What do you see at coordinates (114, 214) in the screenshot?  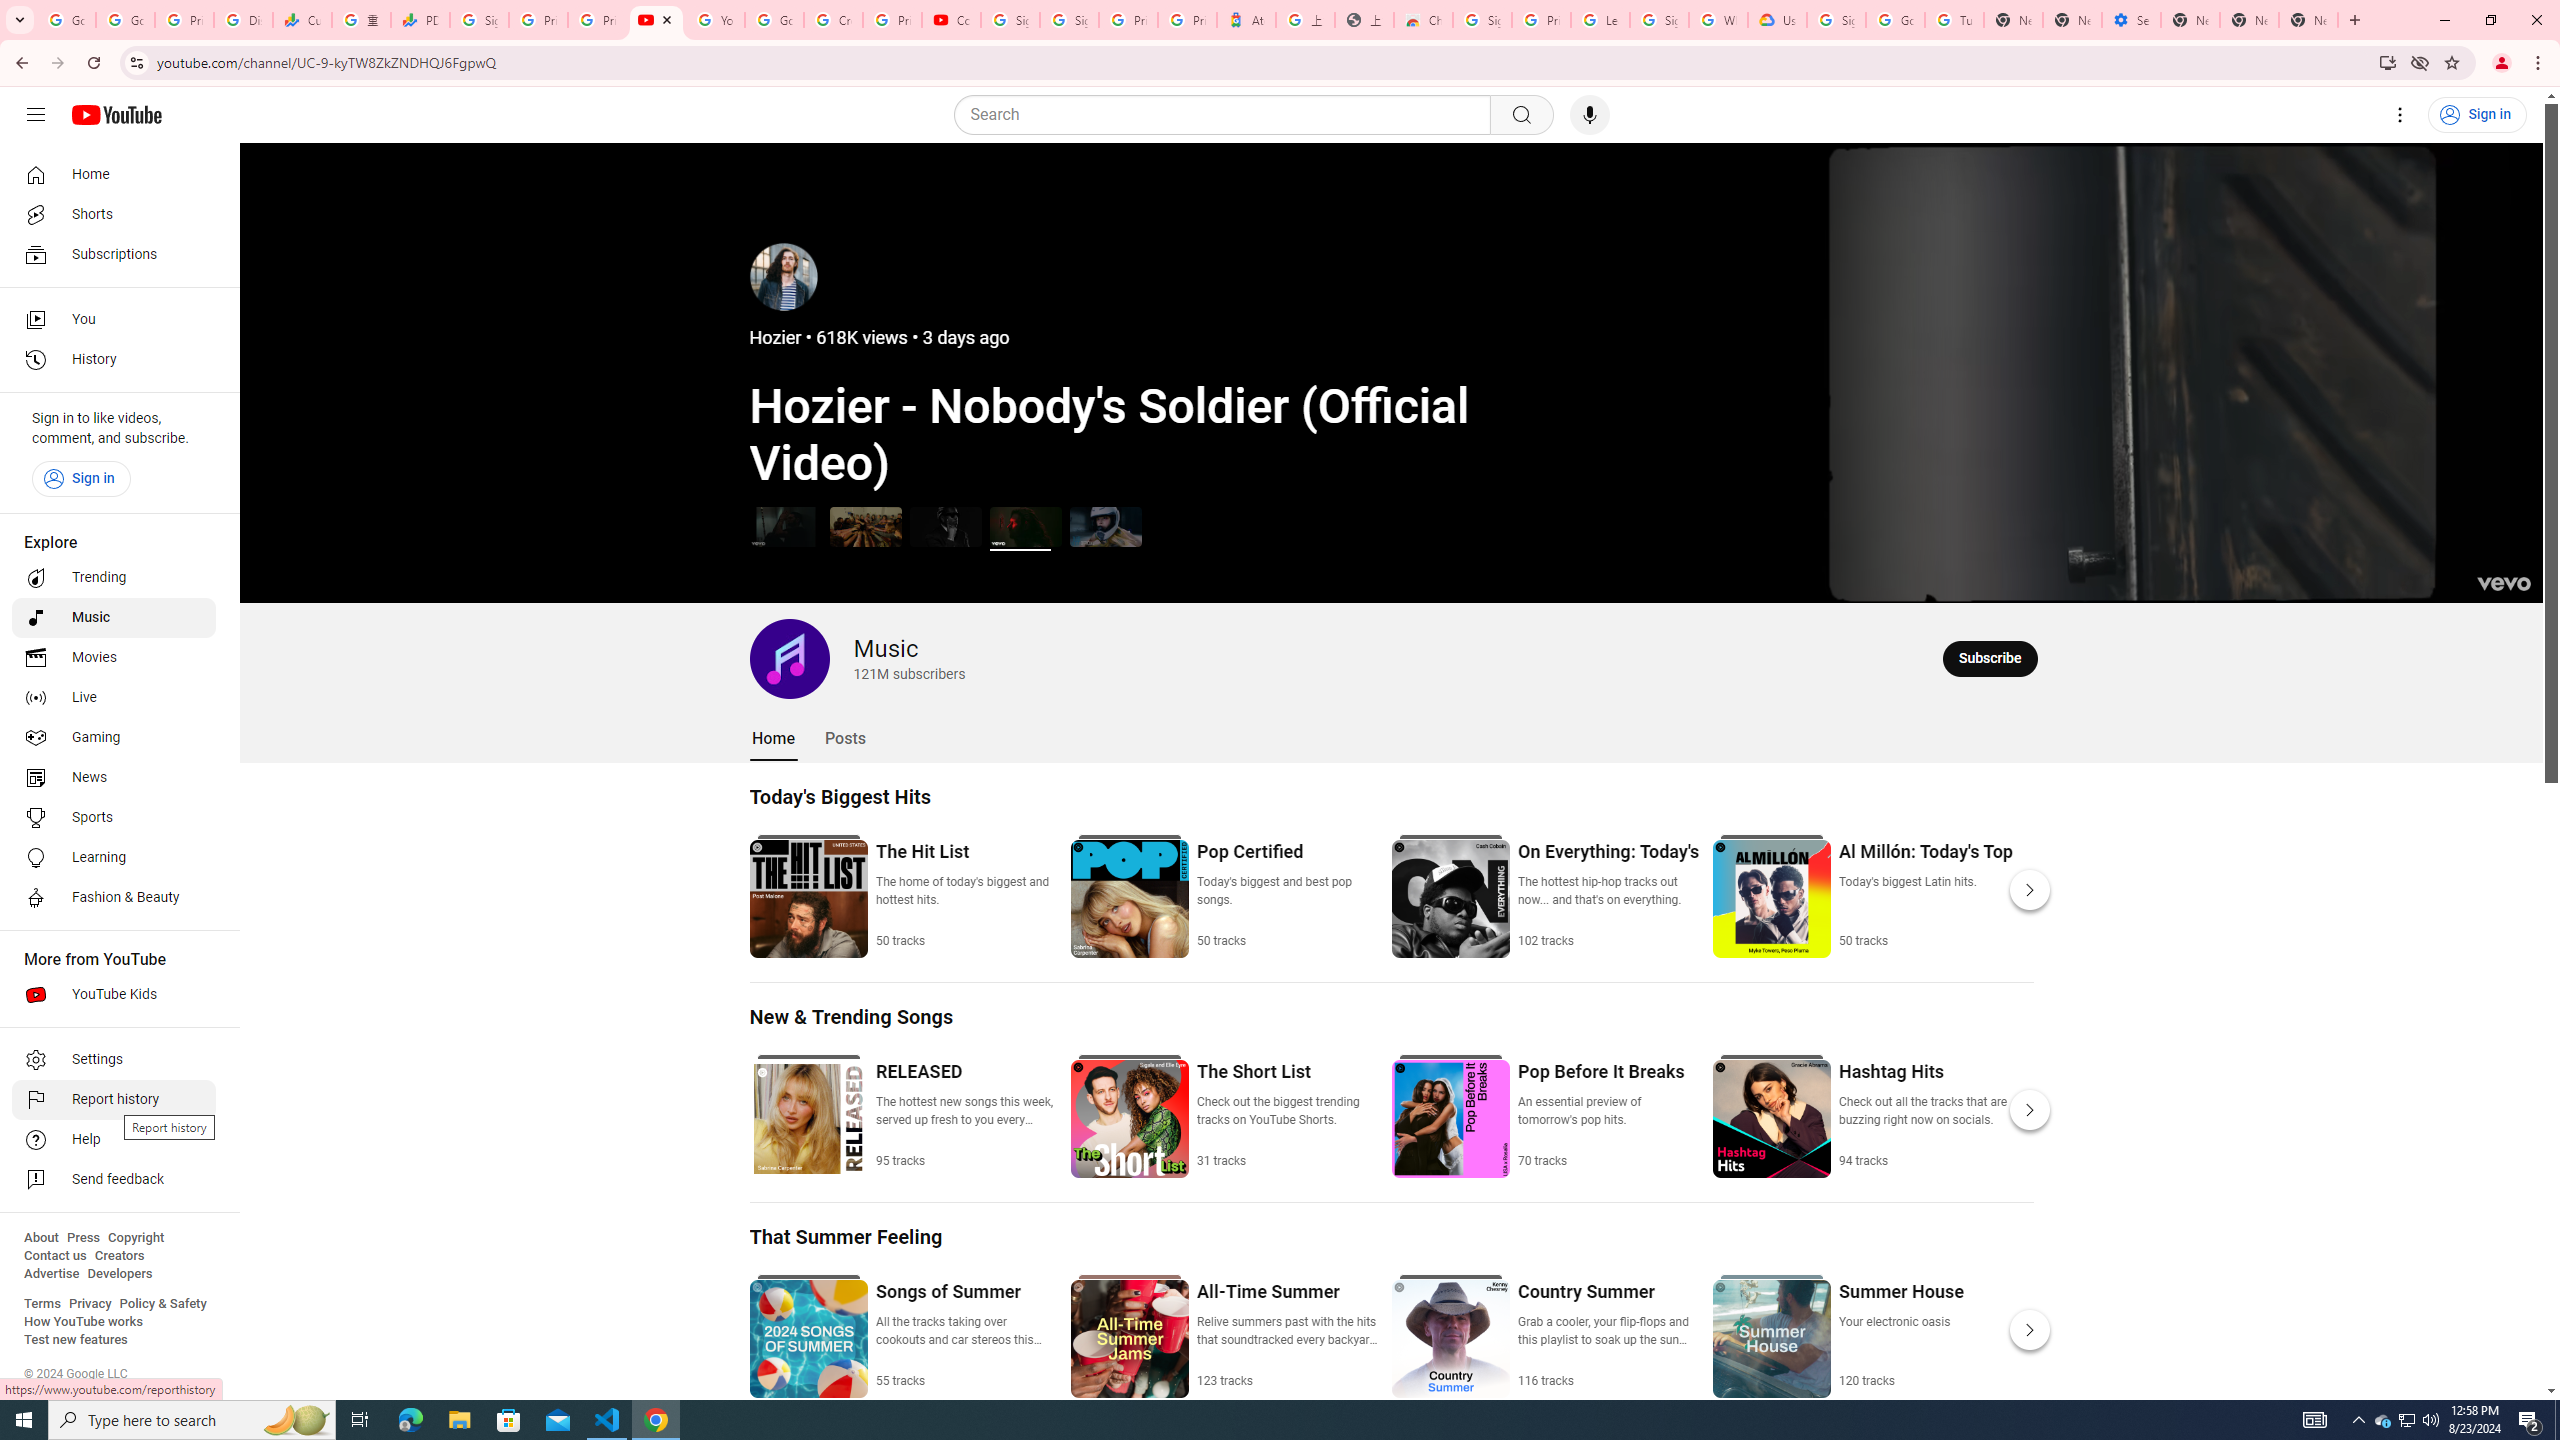 I see `Shorts` at bounding box center [114, 214].